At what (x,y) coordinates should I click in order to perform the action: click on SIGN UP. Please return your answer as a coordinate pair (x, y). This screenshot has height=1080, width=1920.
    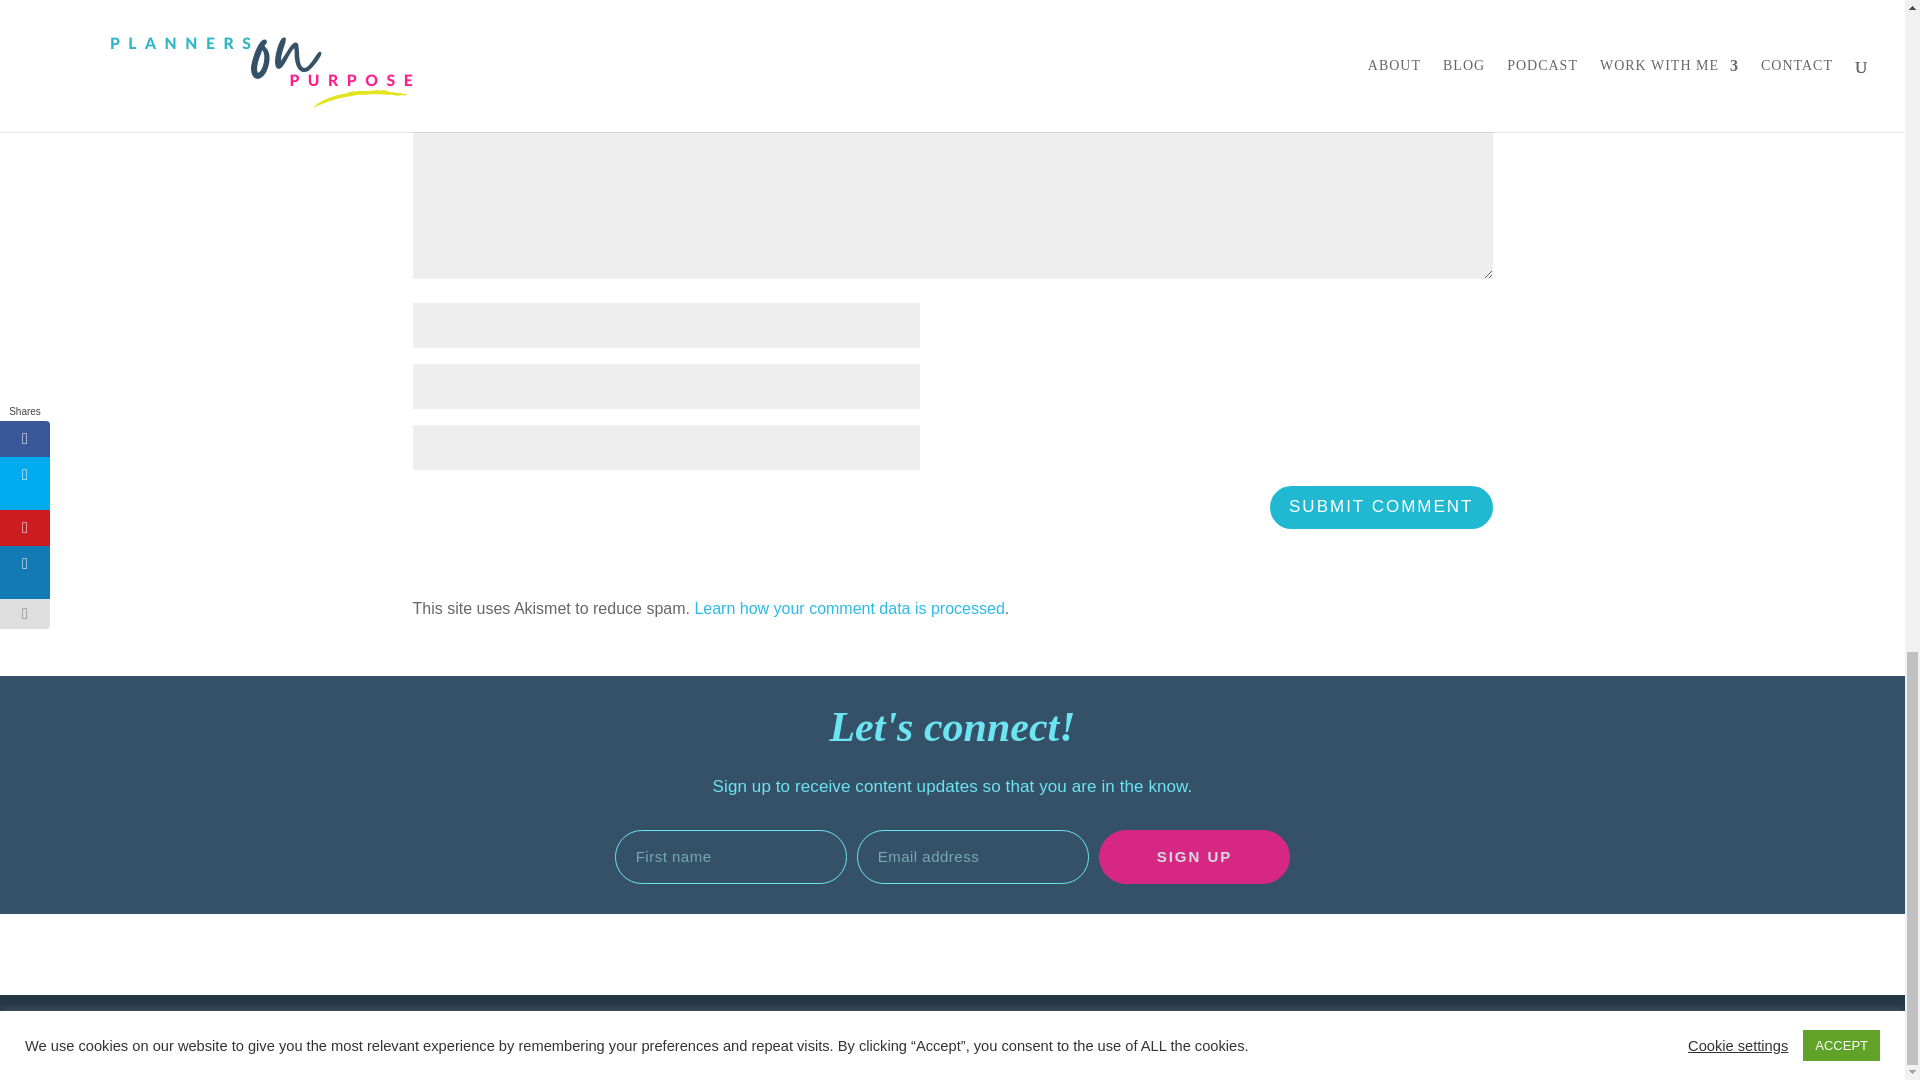
    Looking at the image, I should click on (1194, 857).